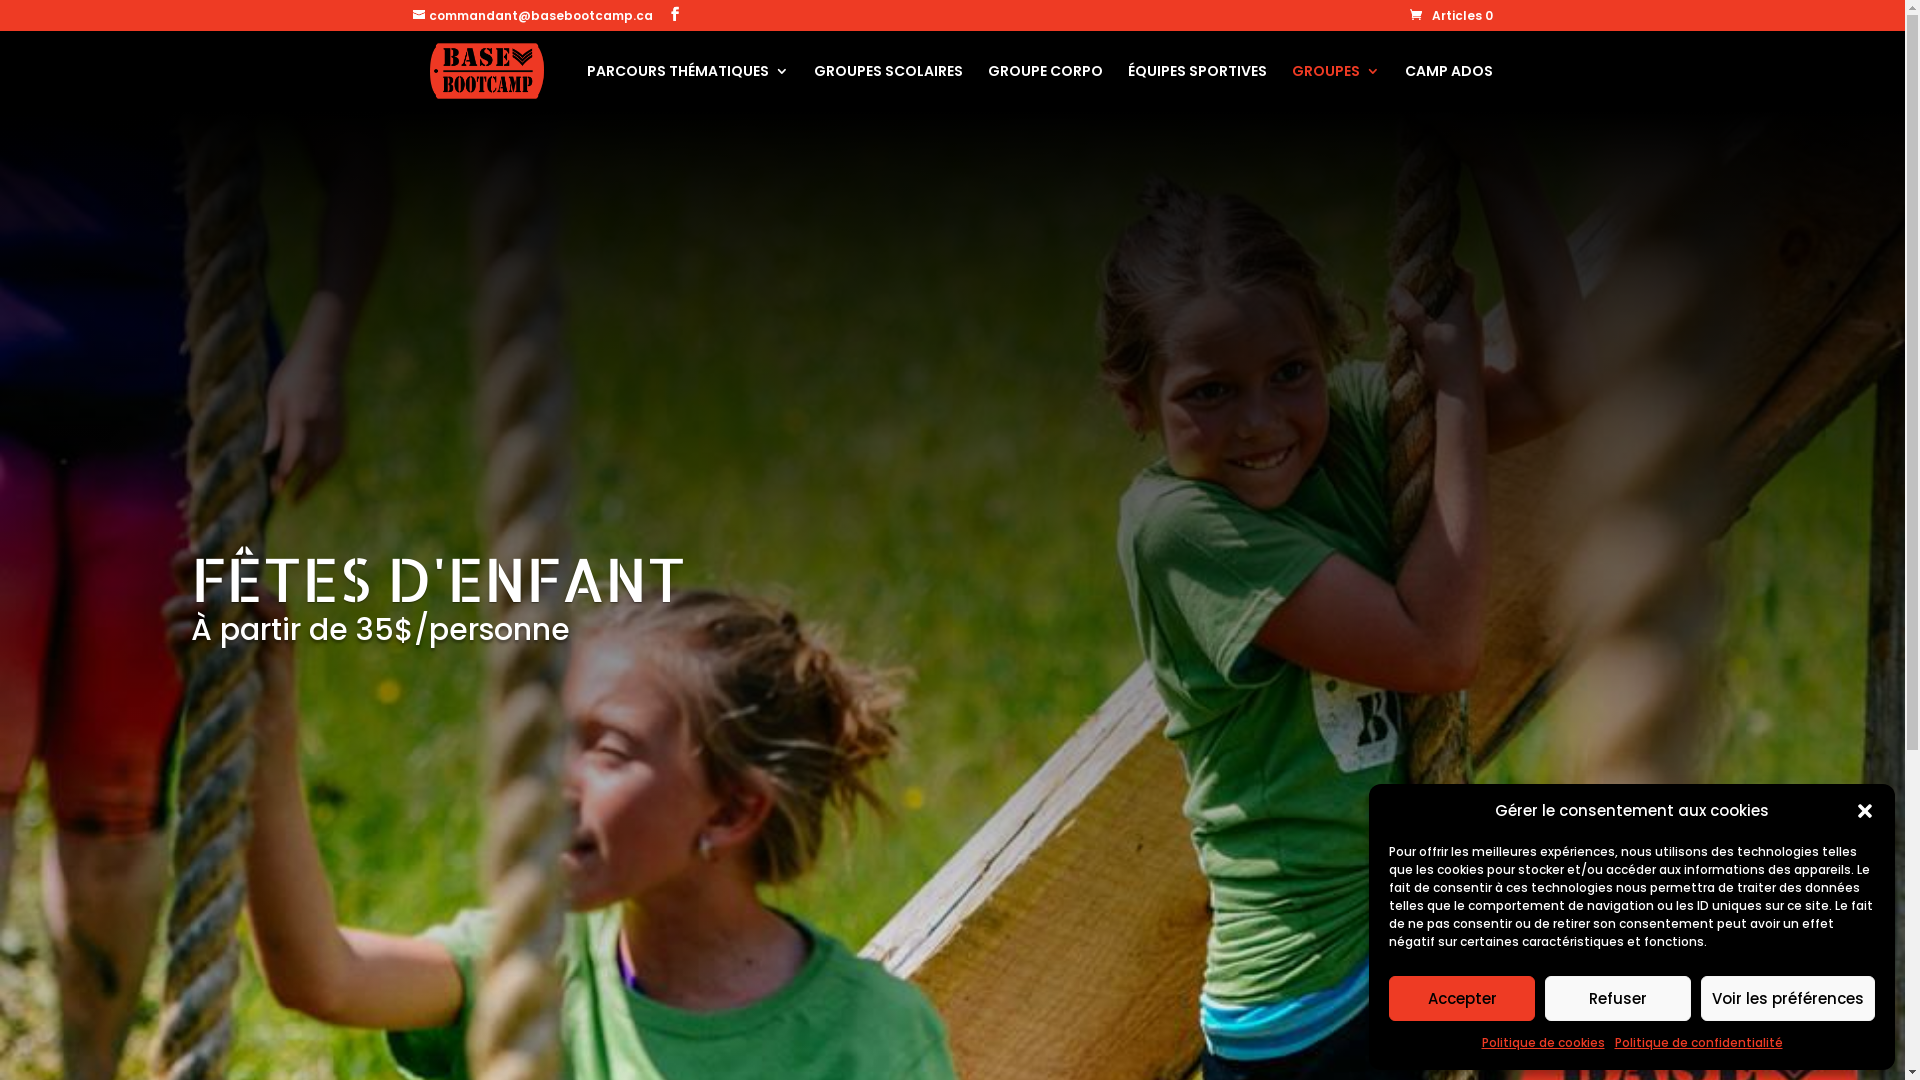 The width and height of the screenshot is (1920, 1080). Describe the element at coordinates (532, 16) in the screenshot. I see `commandant@basebootcamp.ca` at that location.